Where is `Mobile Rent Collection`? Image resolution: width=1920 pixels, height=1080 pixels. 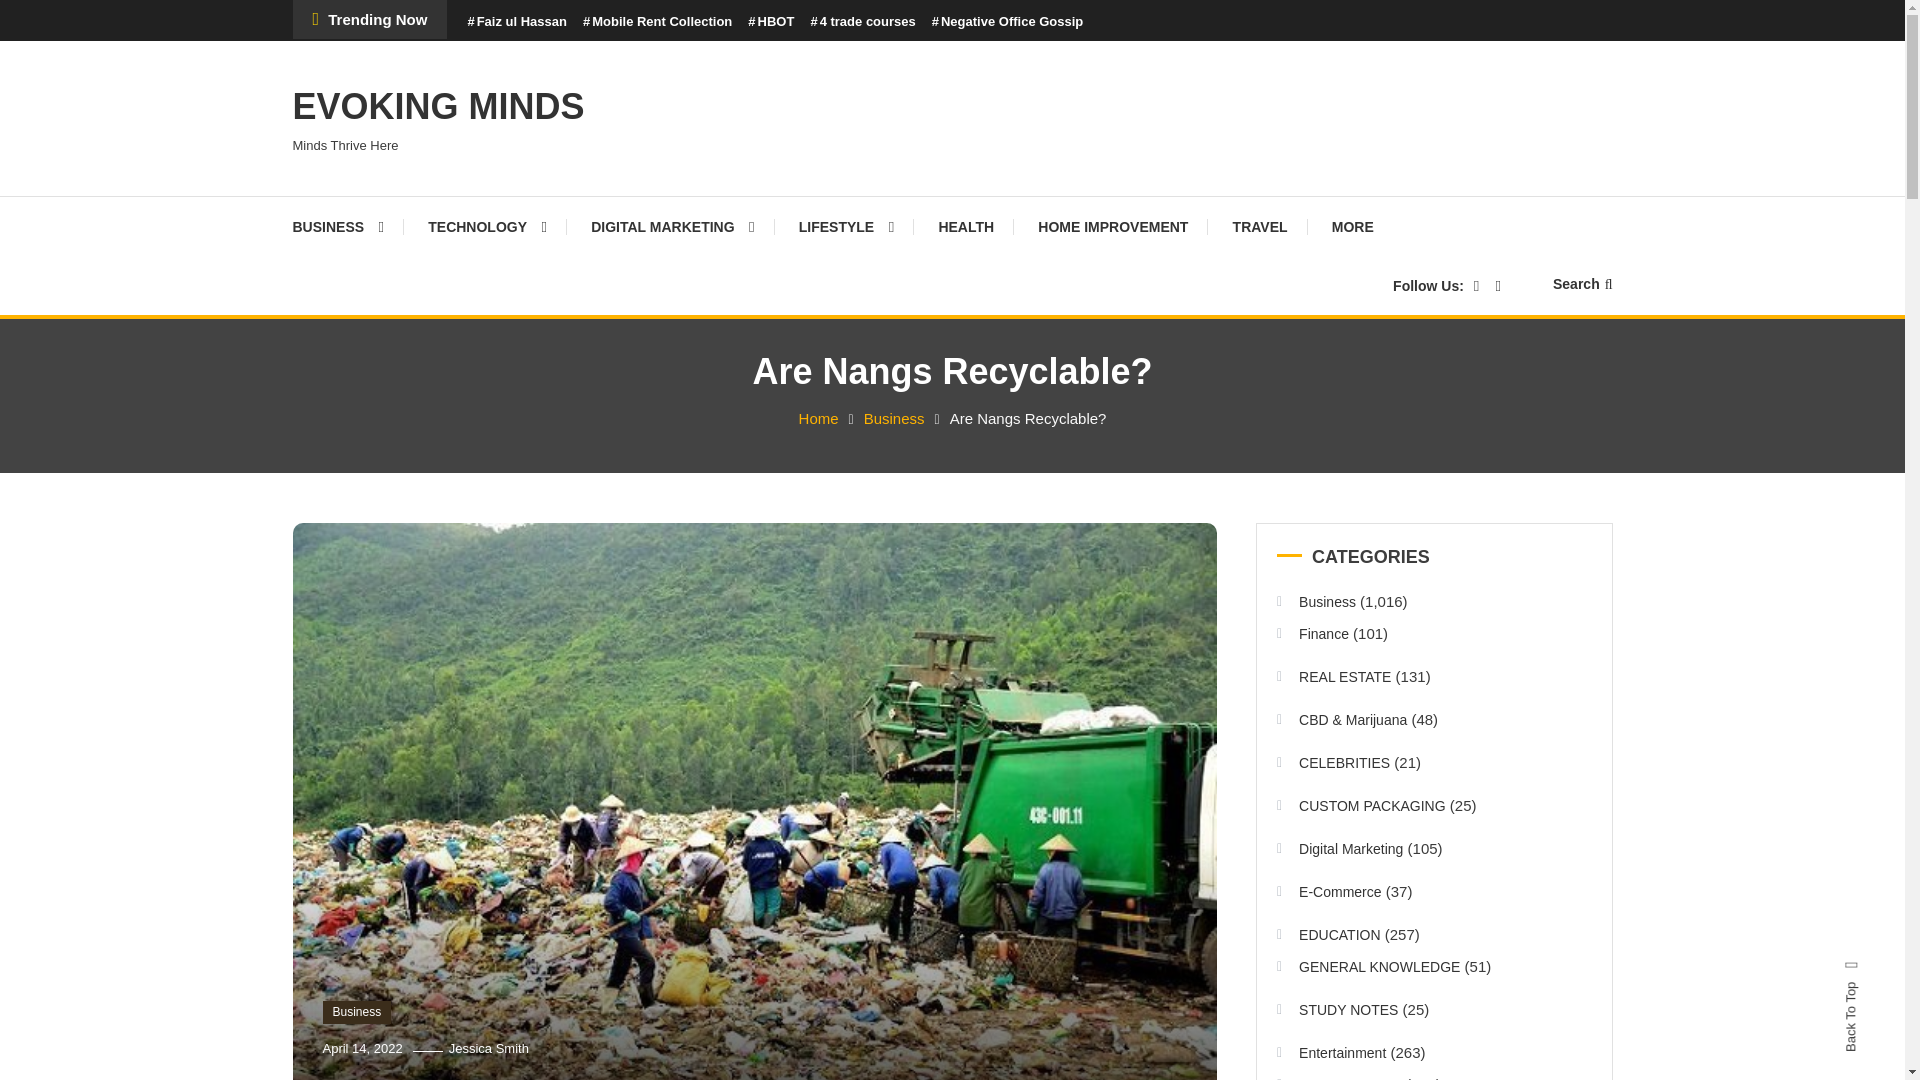
Mobile Rent Collection is located at coordinates (657, 22).